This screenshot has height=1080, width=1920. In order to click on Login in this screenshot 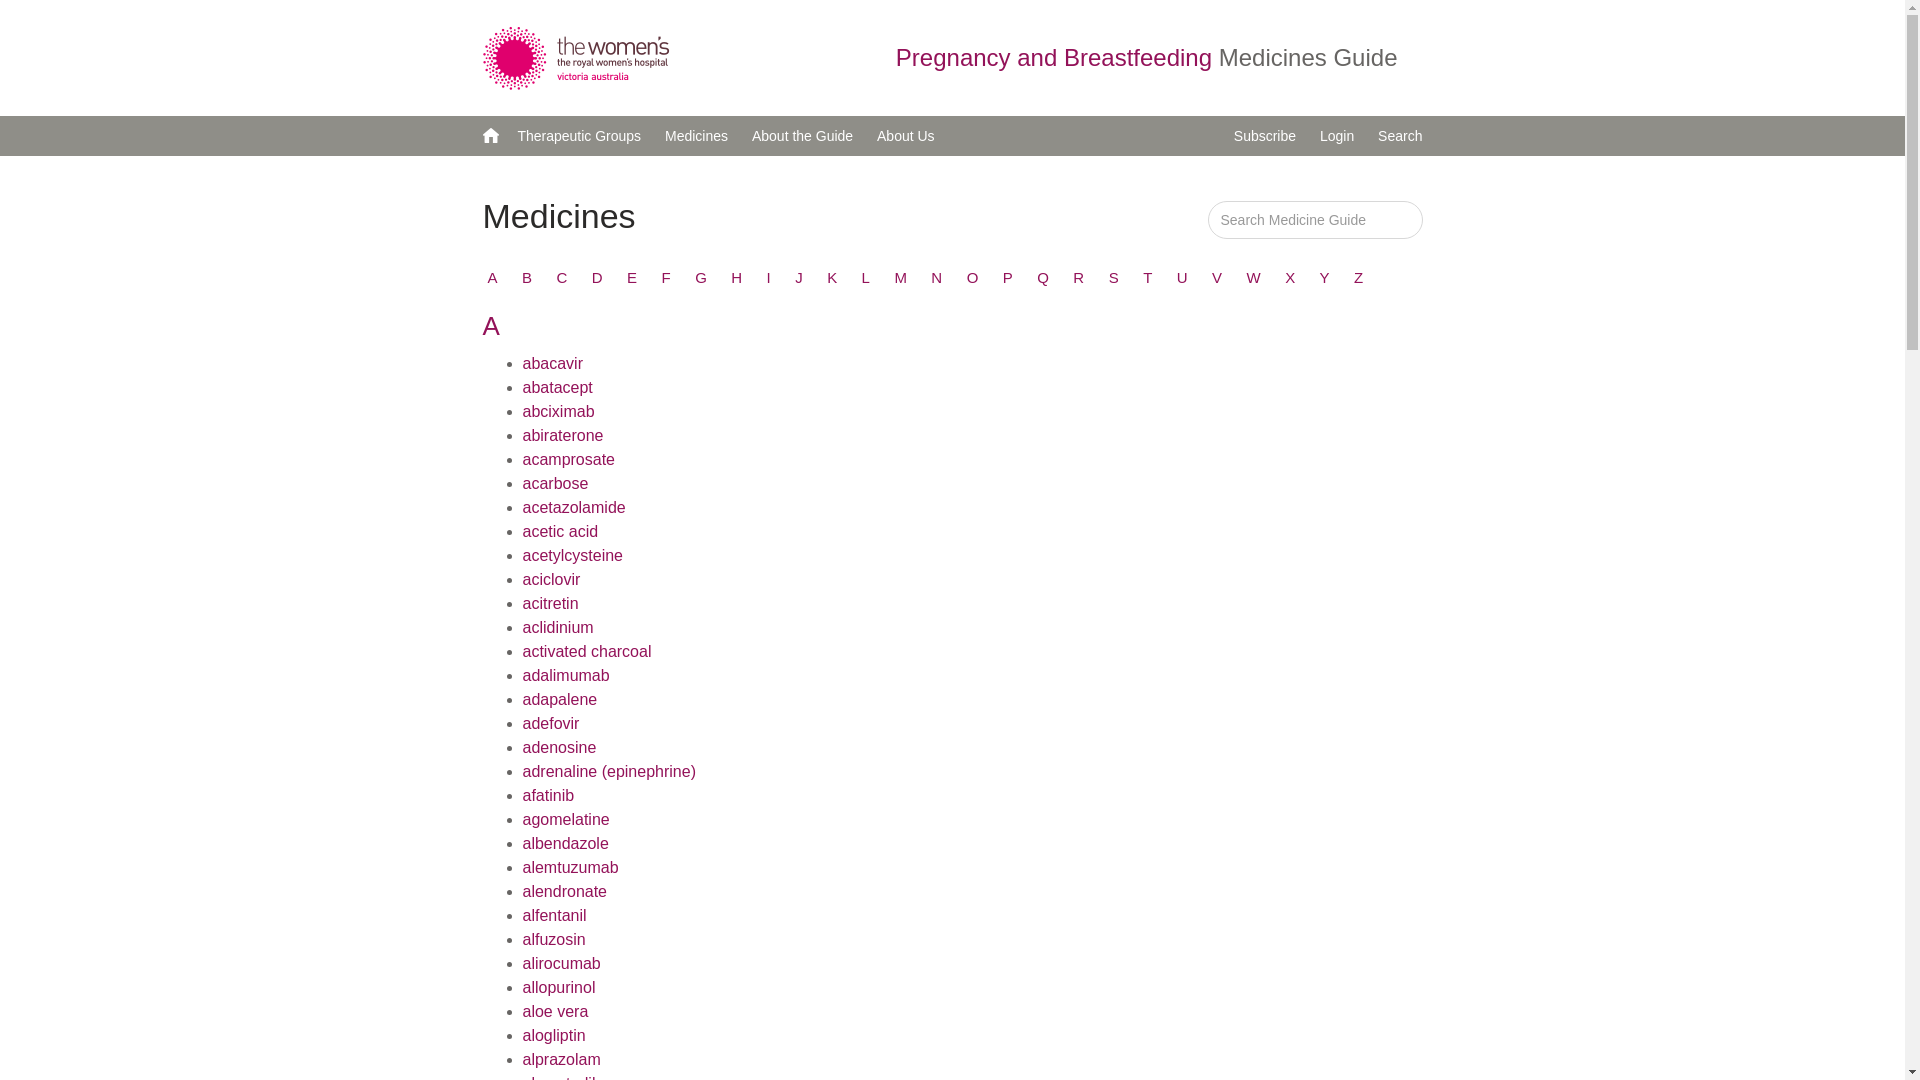, I will do `click(1337, 136)`.